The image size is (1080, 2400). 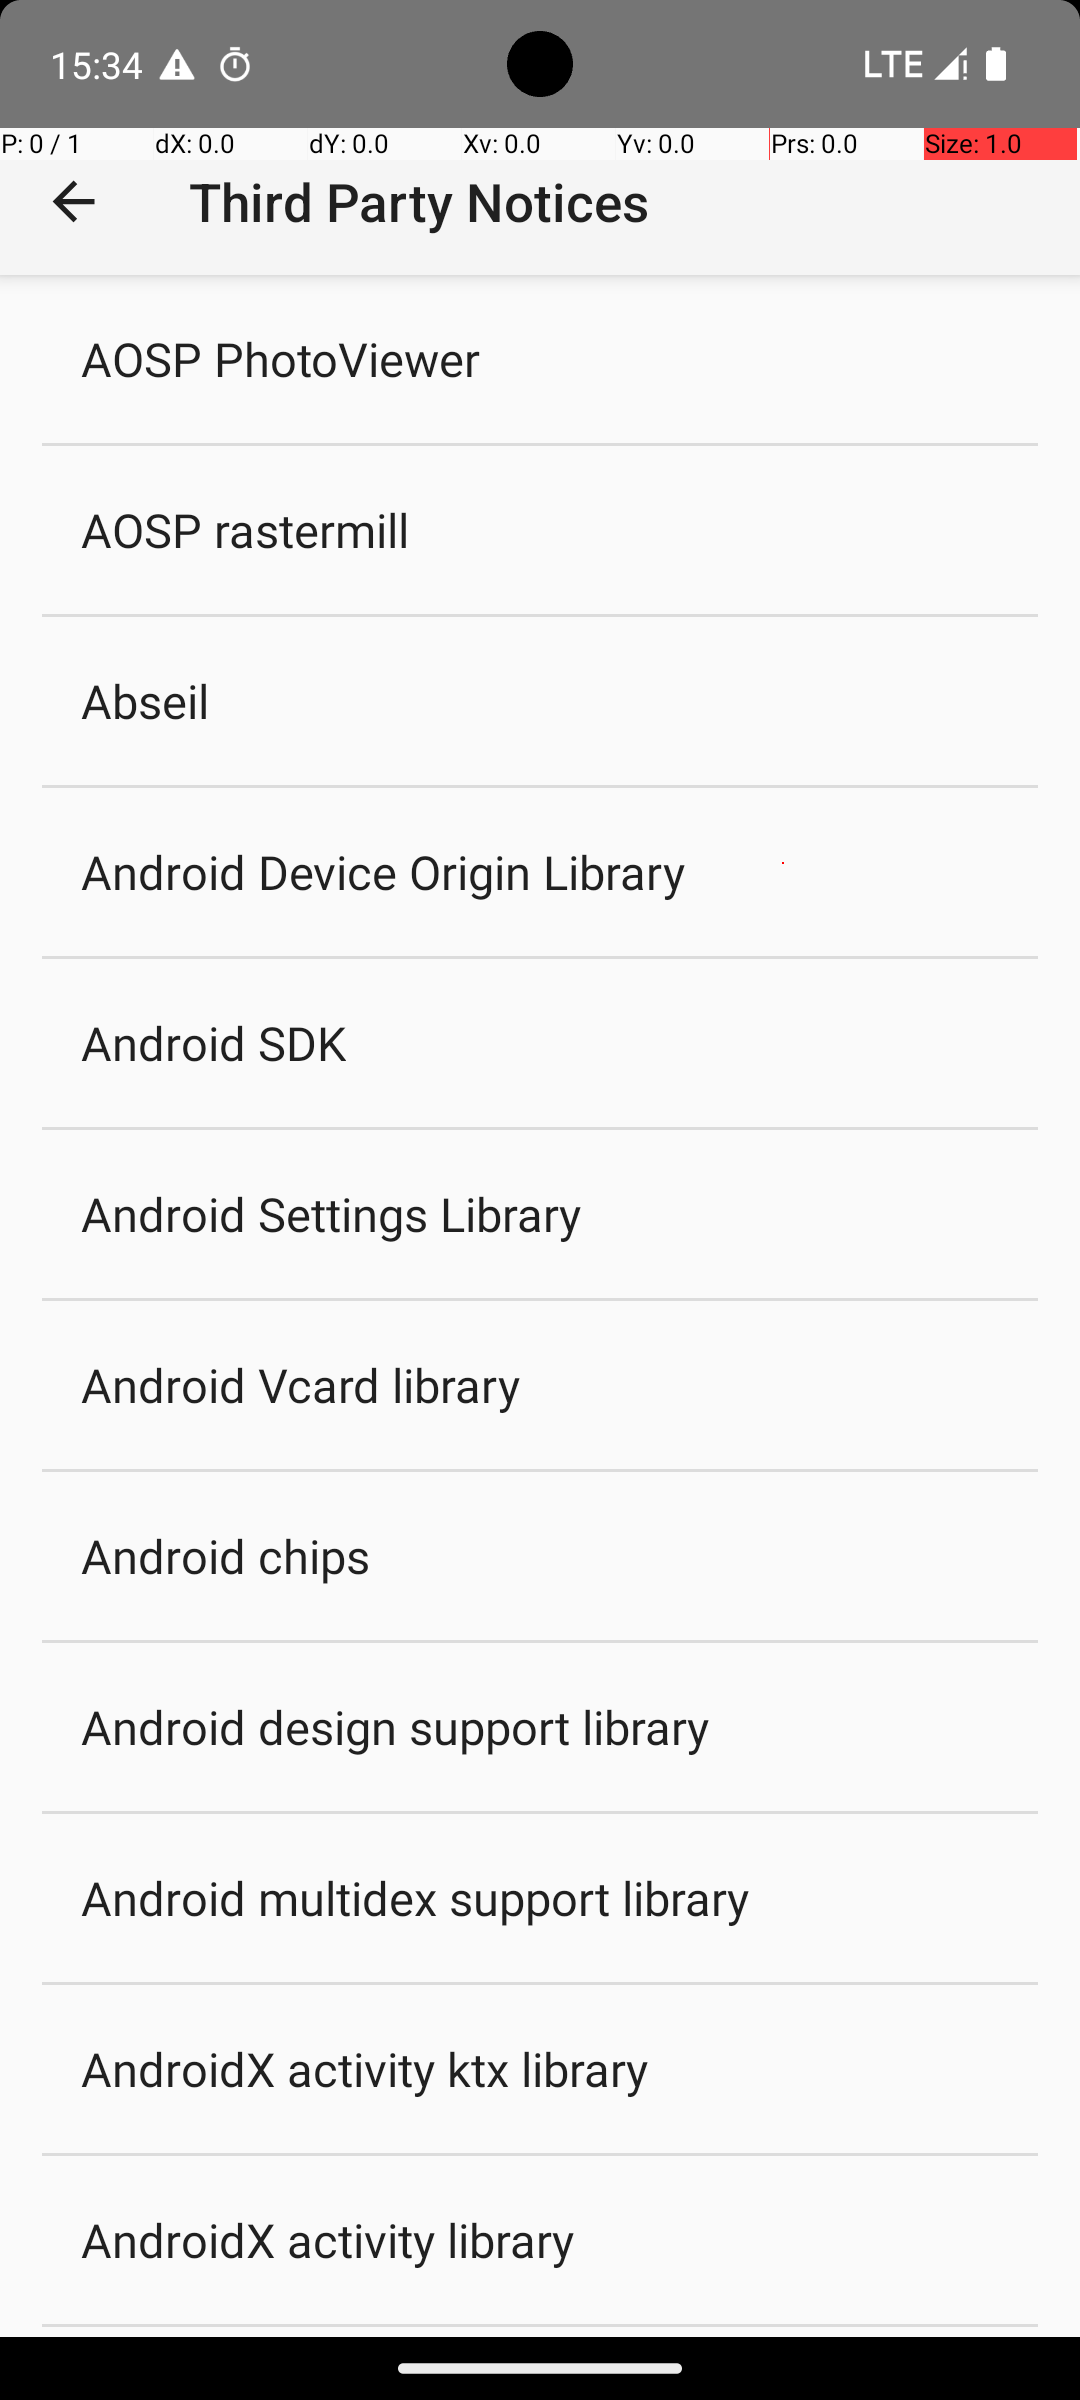 I want to click on Android chips, so click(x=226, y=1556).